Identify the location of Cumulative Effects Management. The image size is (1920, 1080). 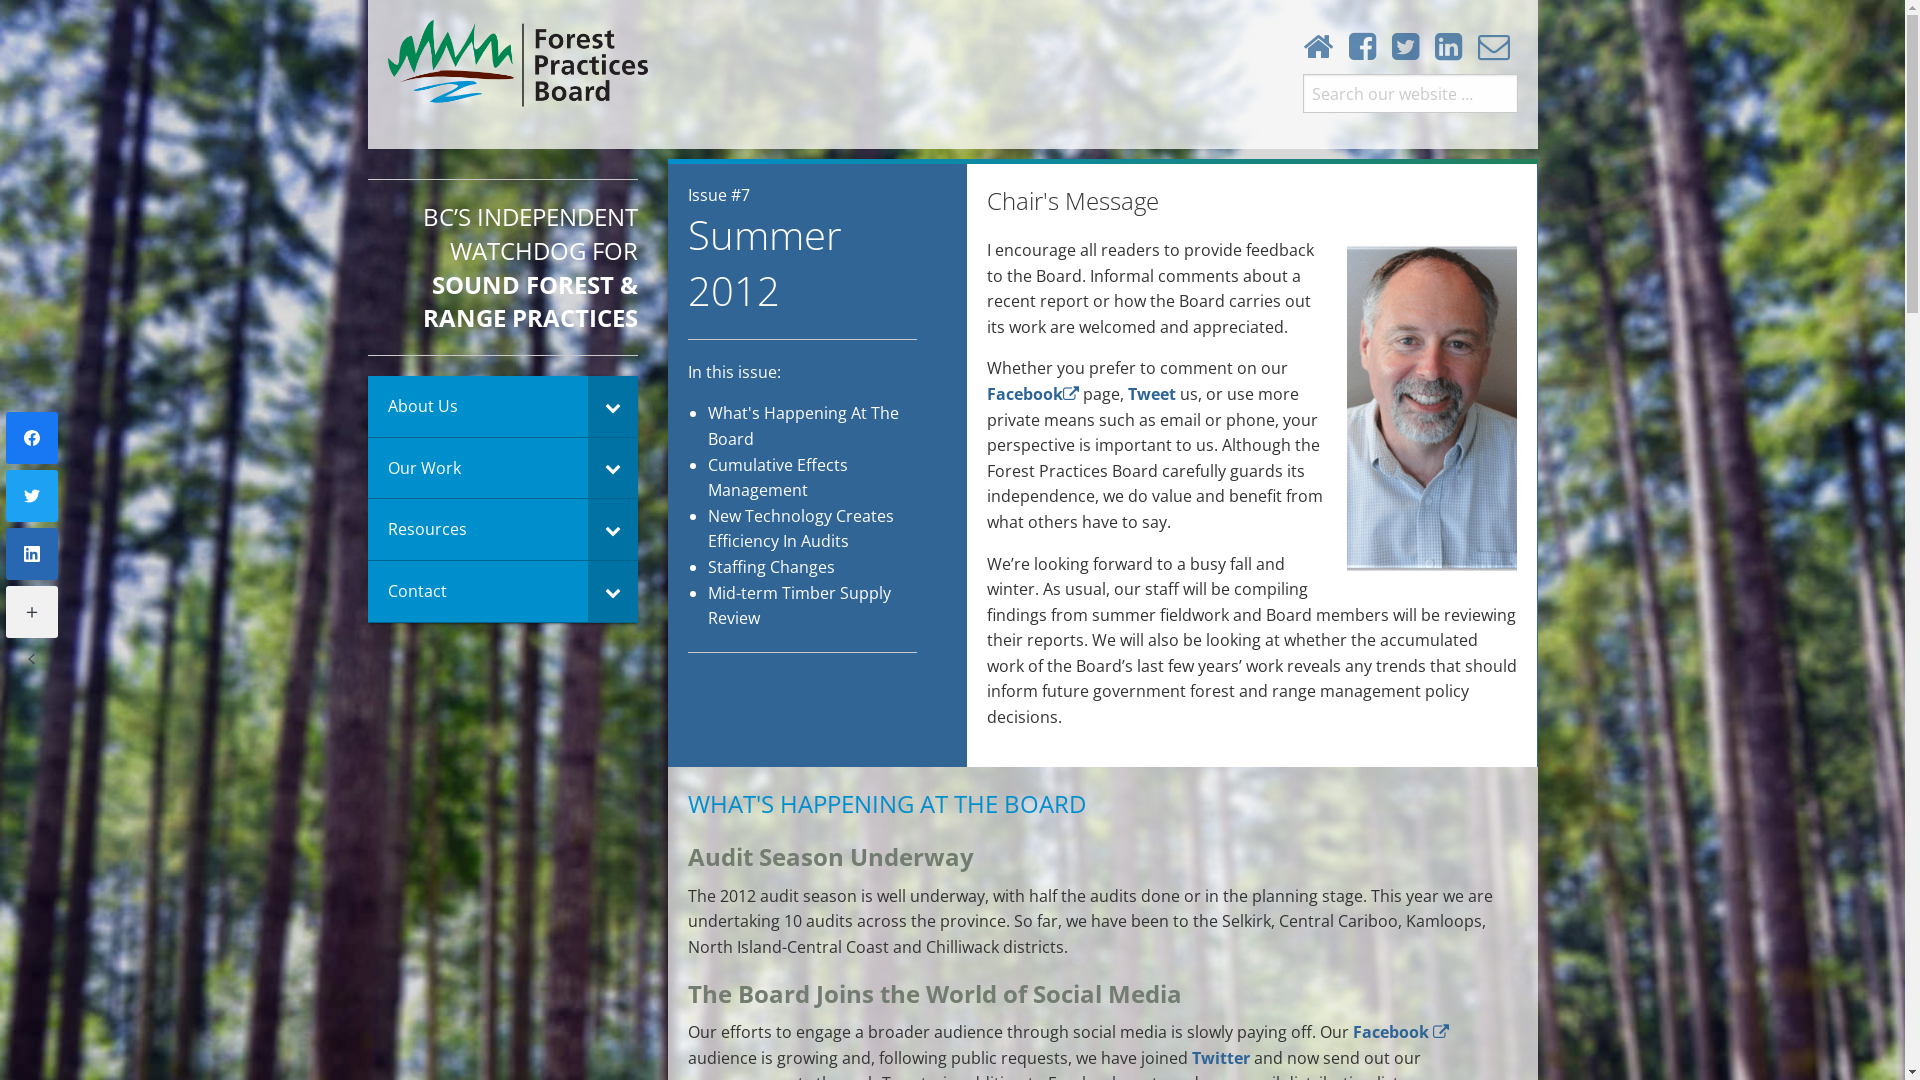
(778, 478).